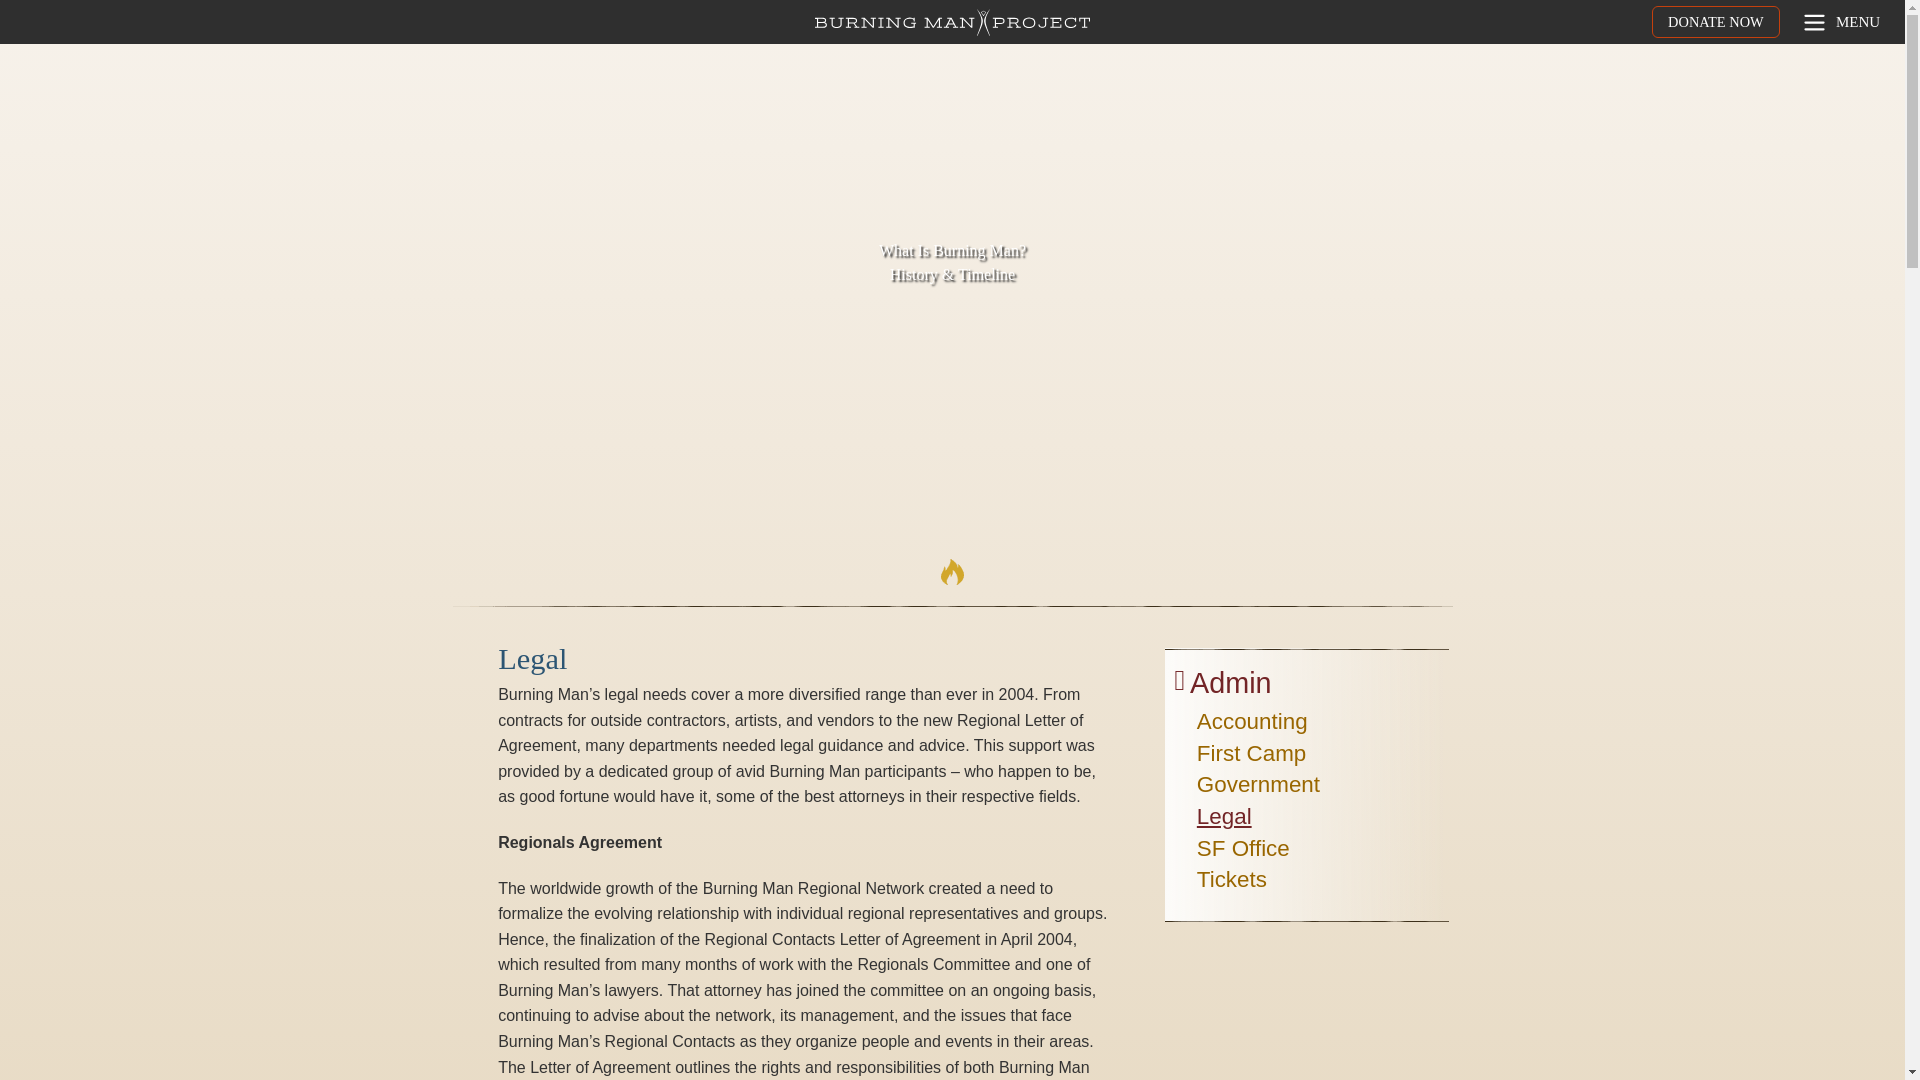  I want to click on MENU, so click(1840, 22).